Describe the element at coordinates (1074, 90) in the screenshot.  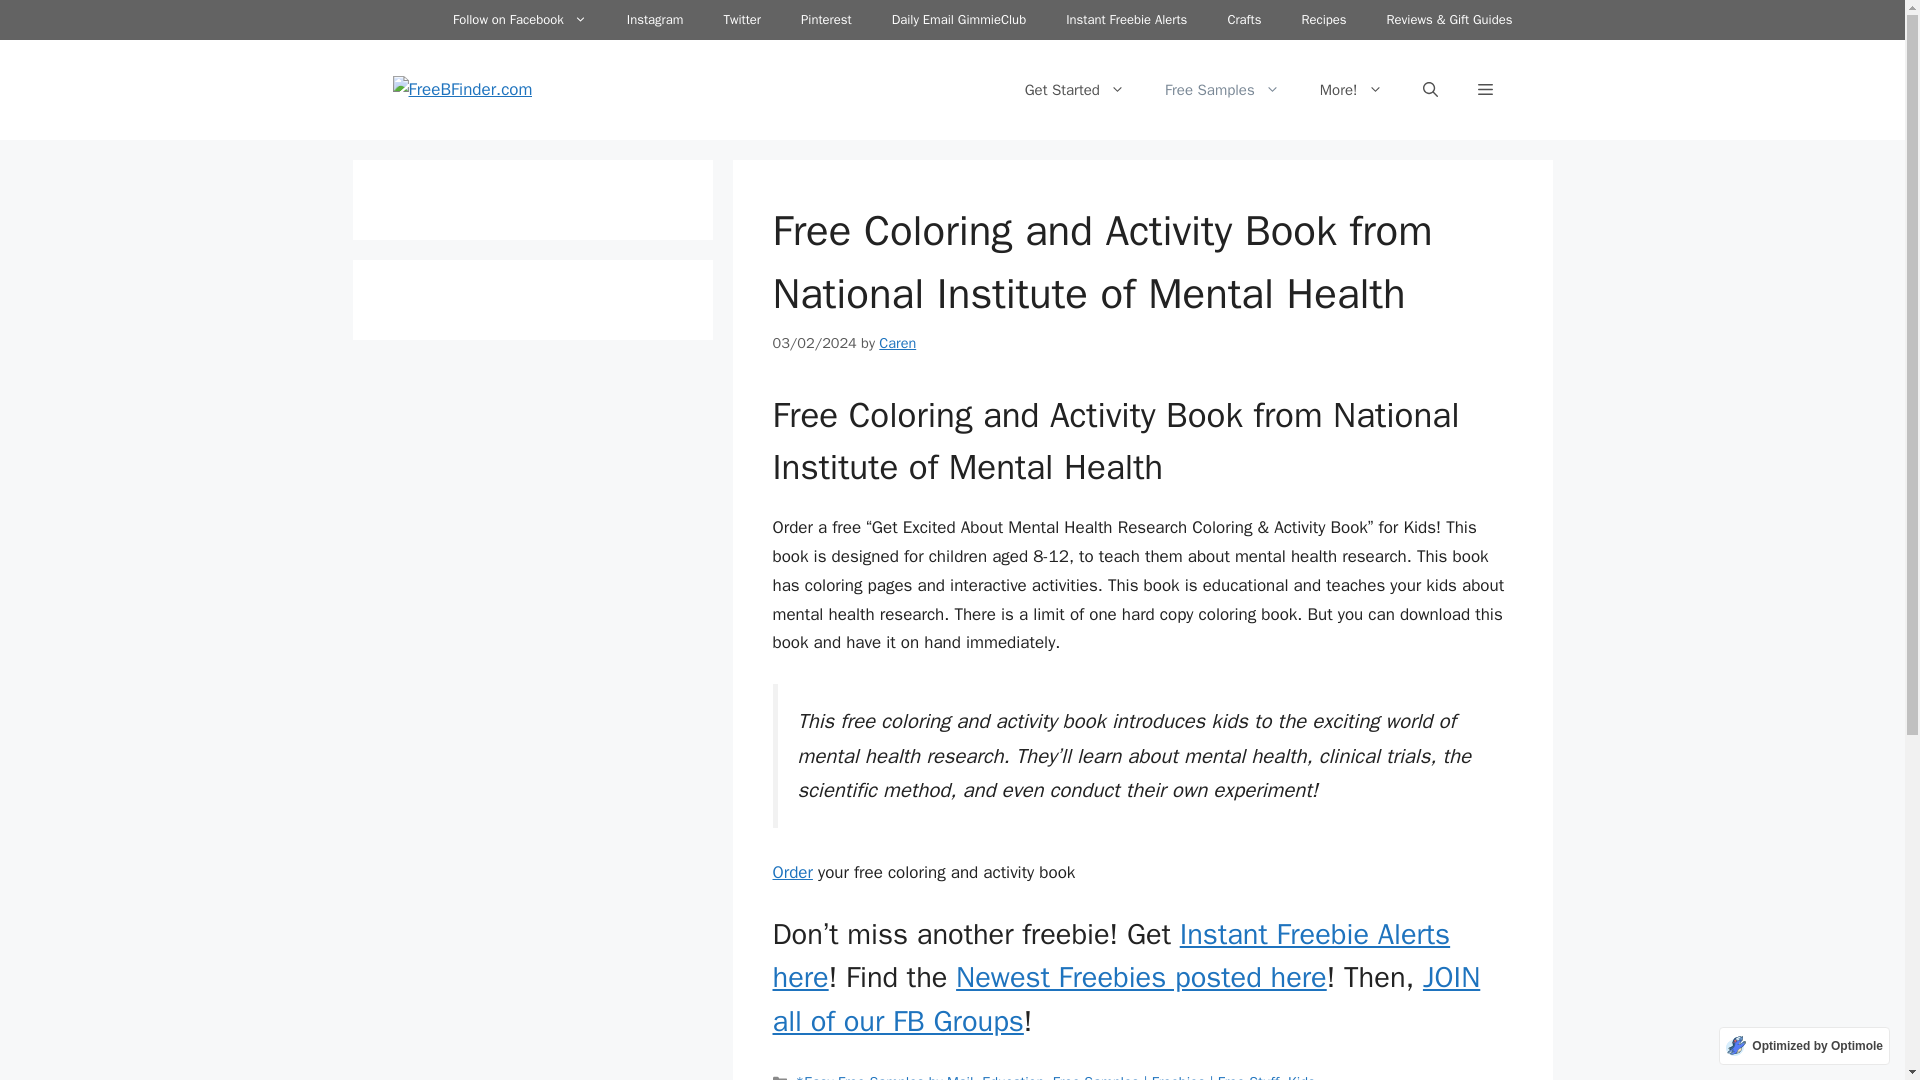
I see `Get Started` at that location.